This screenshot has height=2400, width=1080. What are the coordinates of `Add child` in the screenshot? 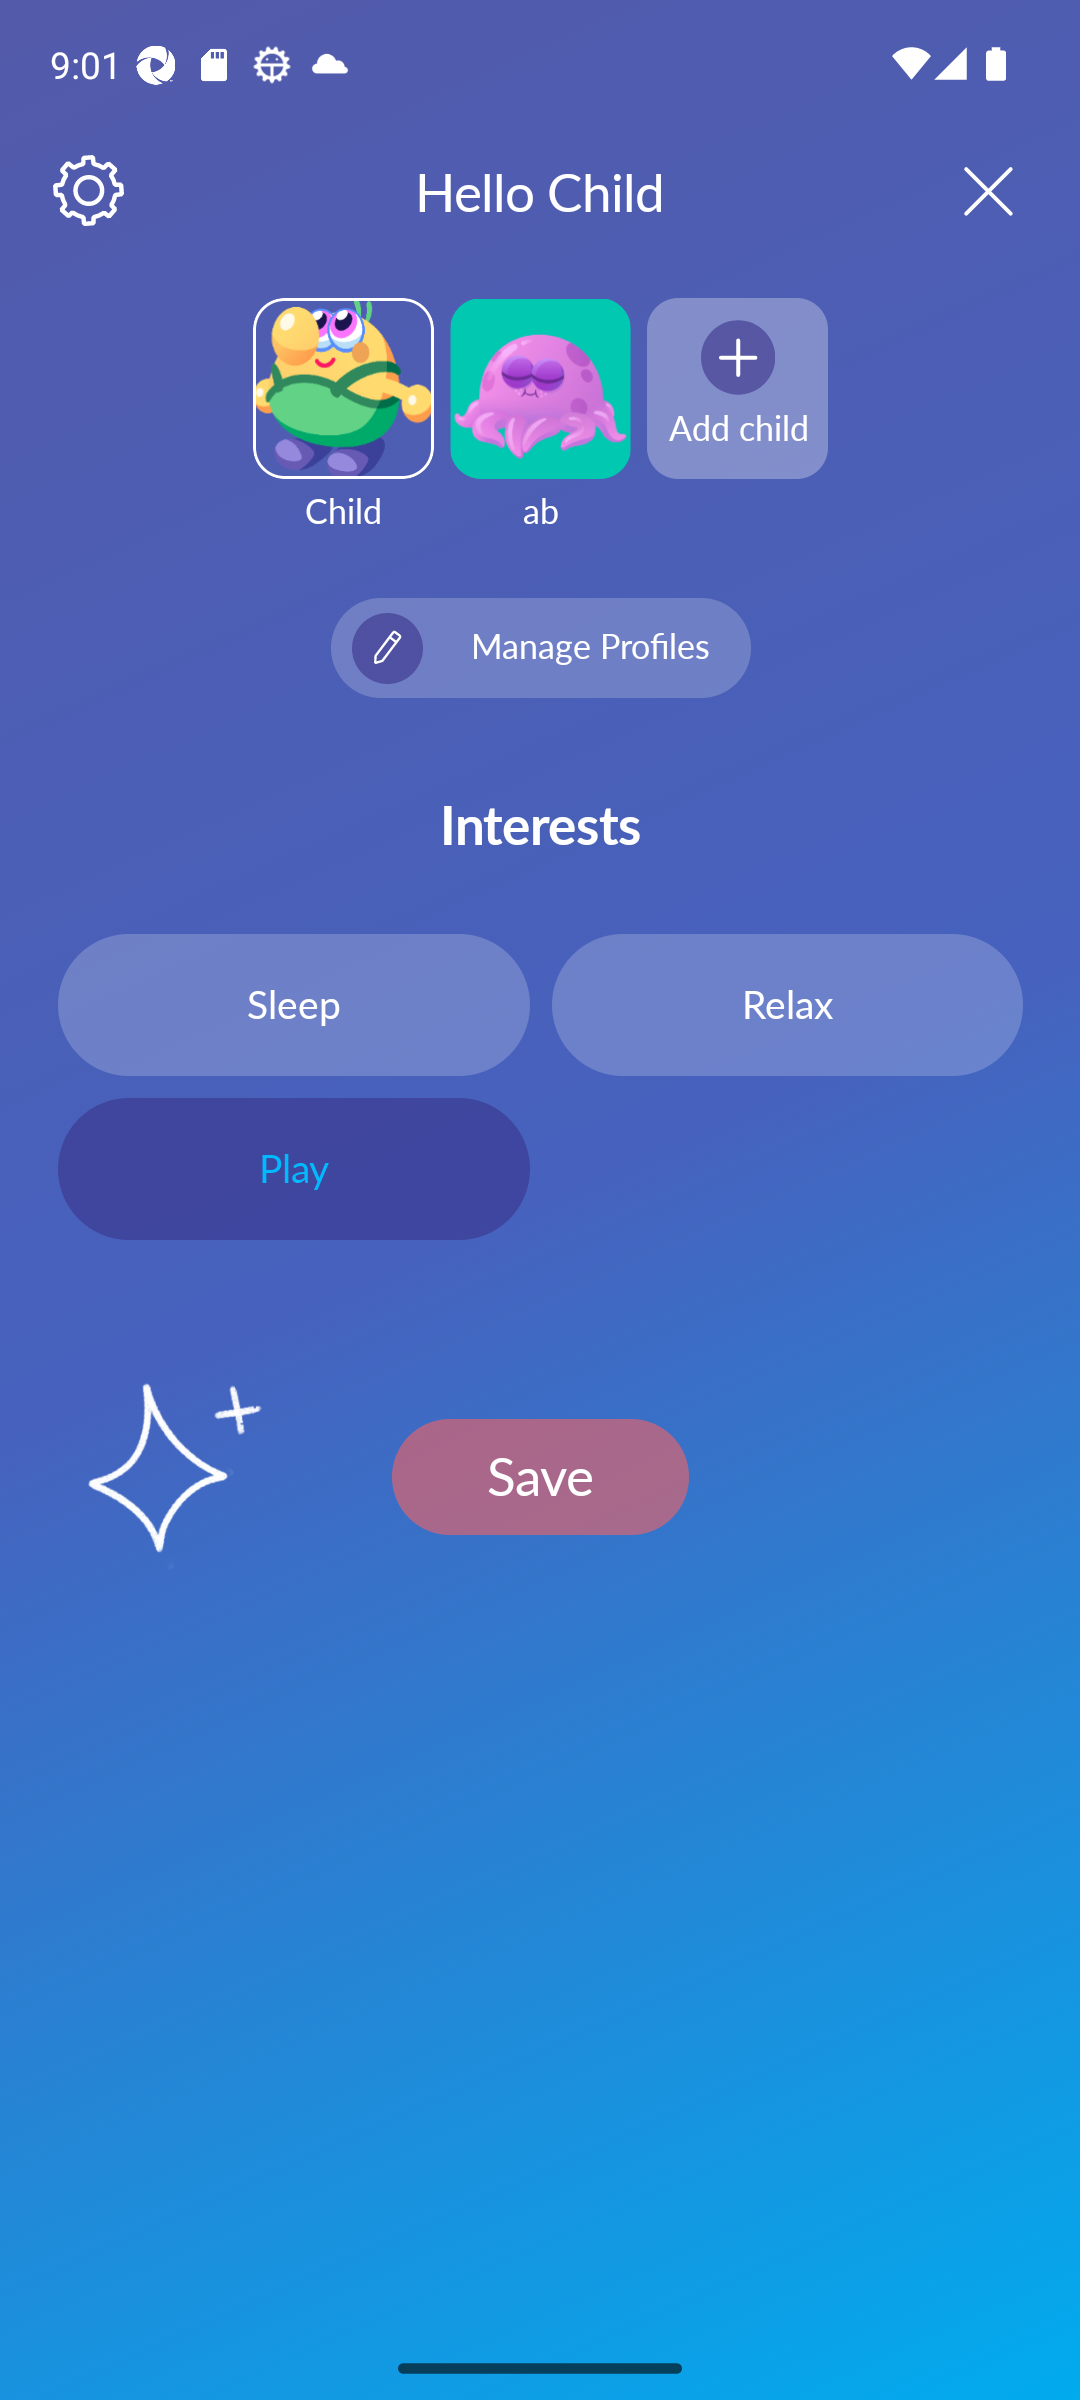 It's located at (737, 388).